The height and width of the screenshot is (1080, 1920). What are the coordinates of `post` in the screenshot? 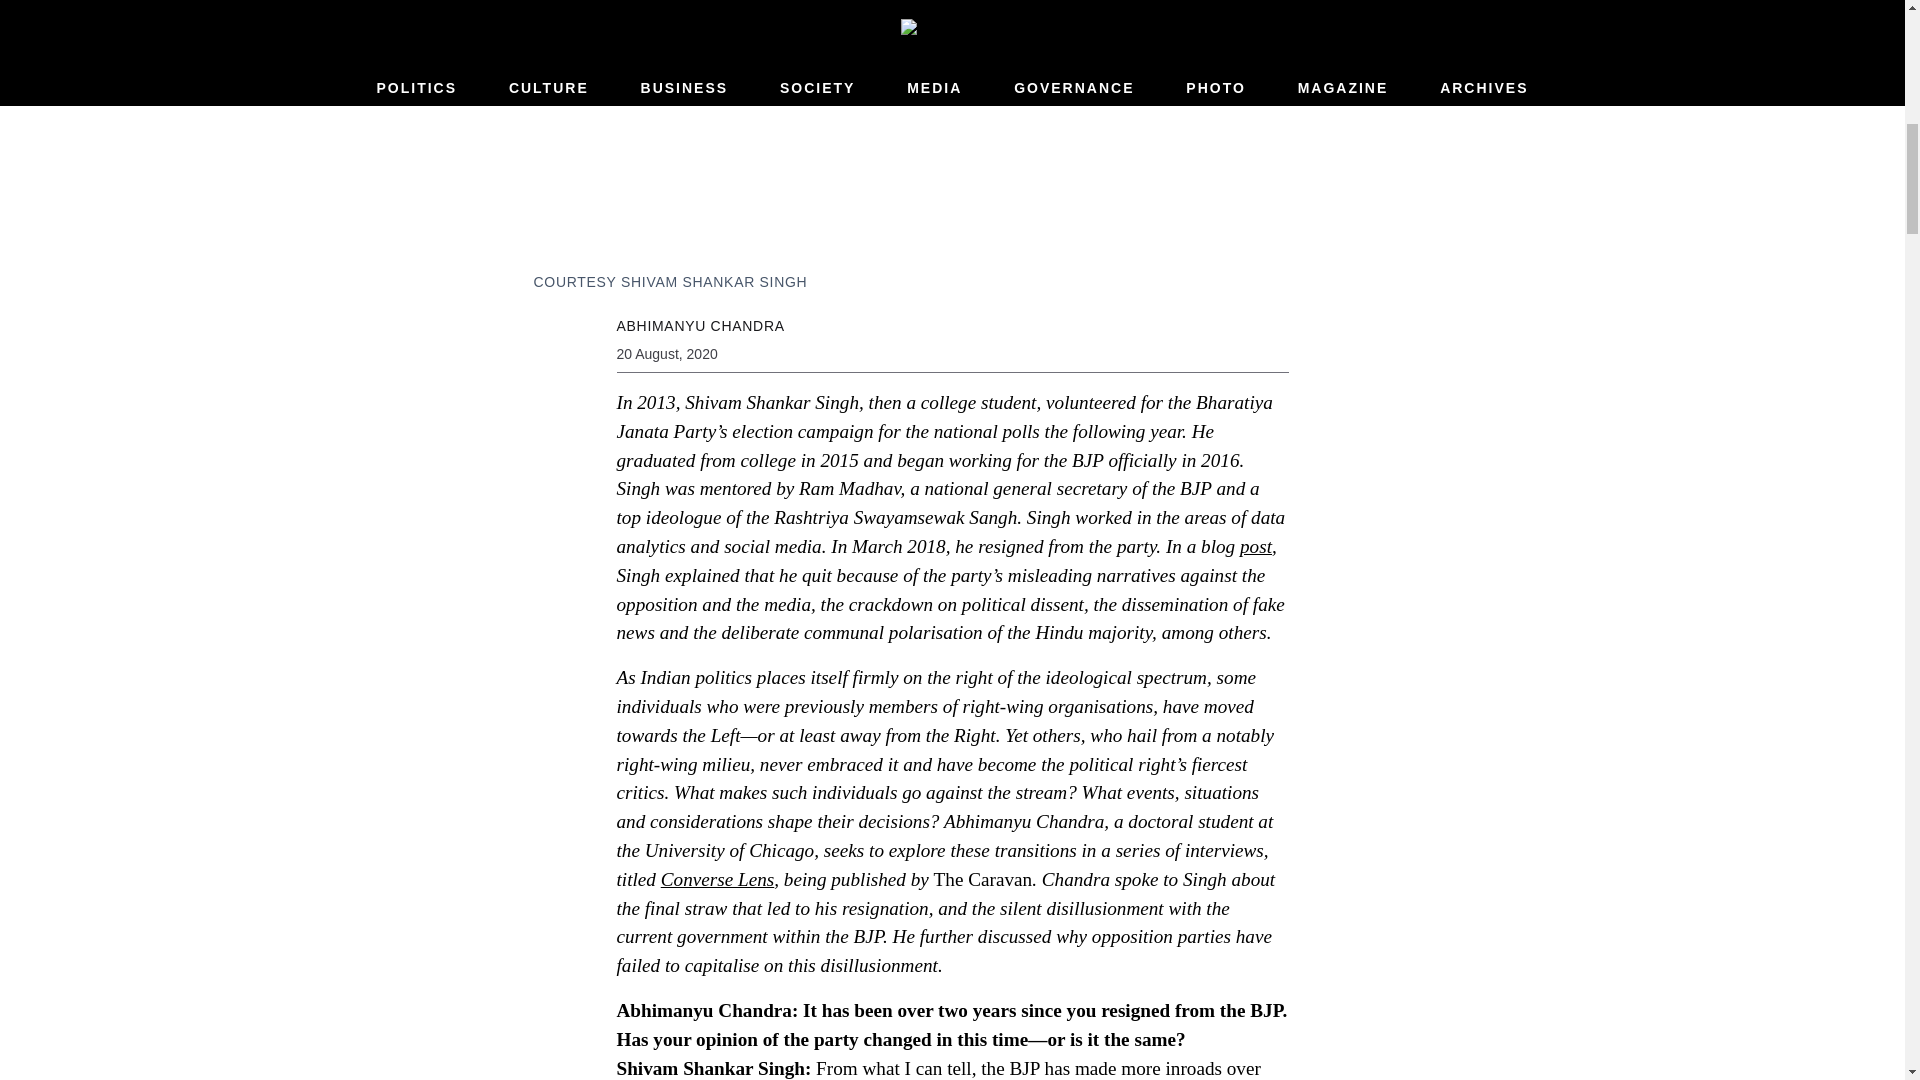 It's located at (1256, 546).